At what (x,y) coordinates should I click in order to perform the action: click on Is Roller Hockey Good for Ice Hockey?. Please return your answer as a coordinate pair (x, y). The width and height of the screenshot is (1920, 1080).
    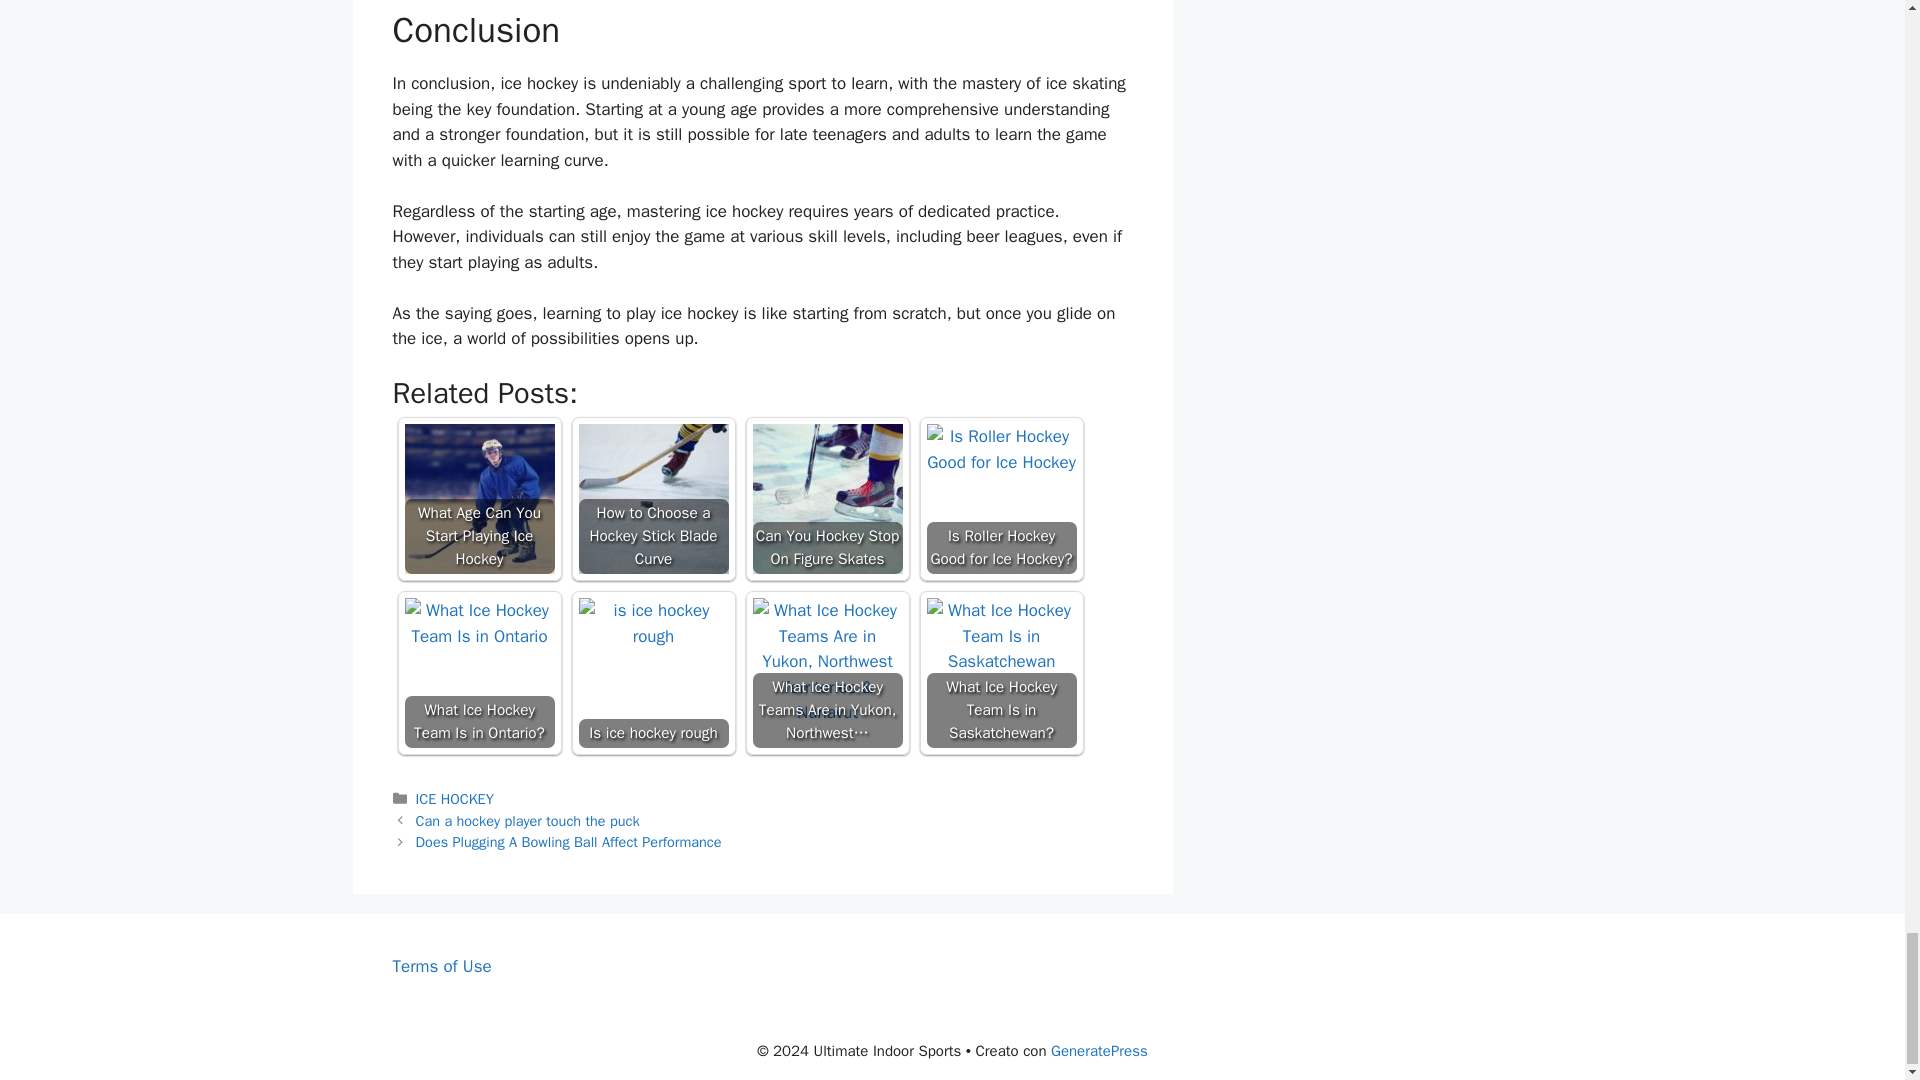
    Looking at the image, I should click on (1000, 498).